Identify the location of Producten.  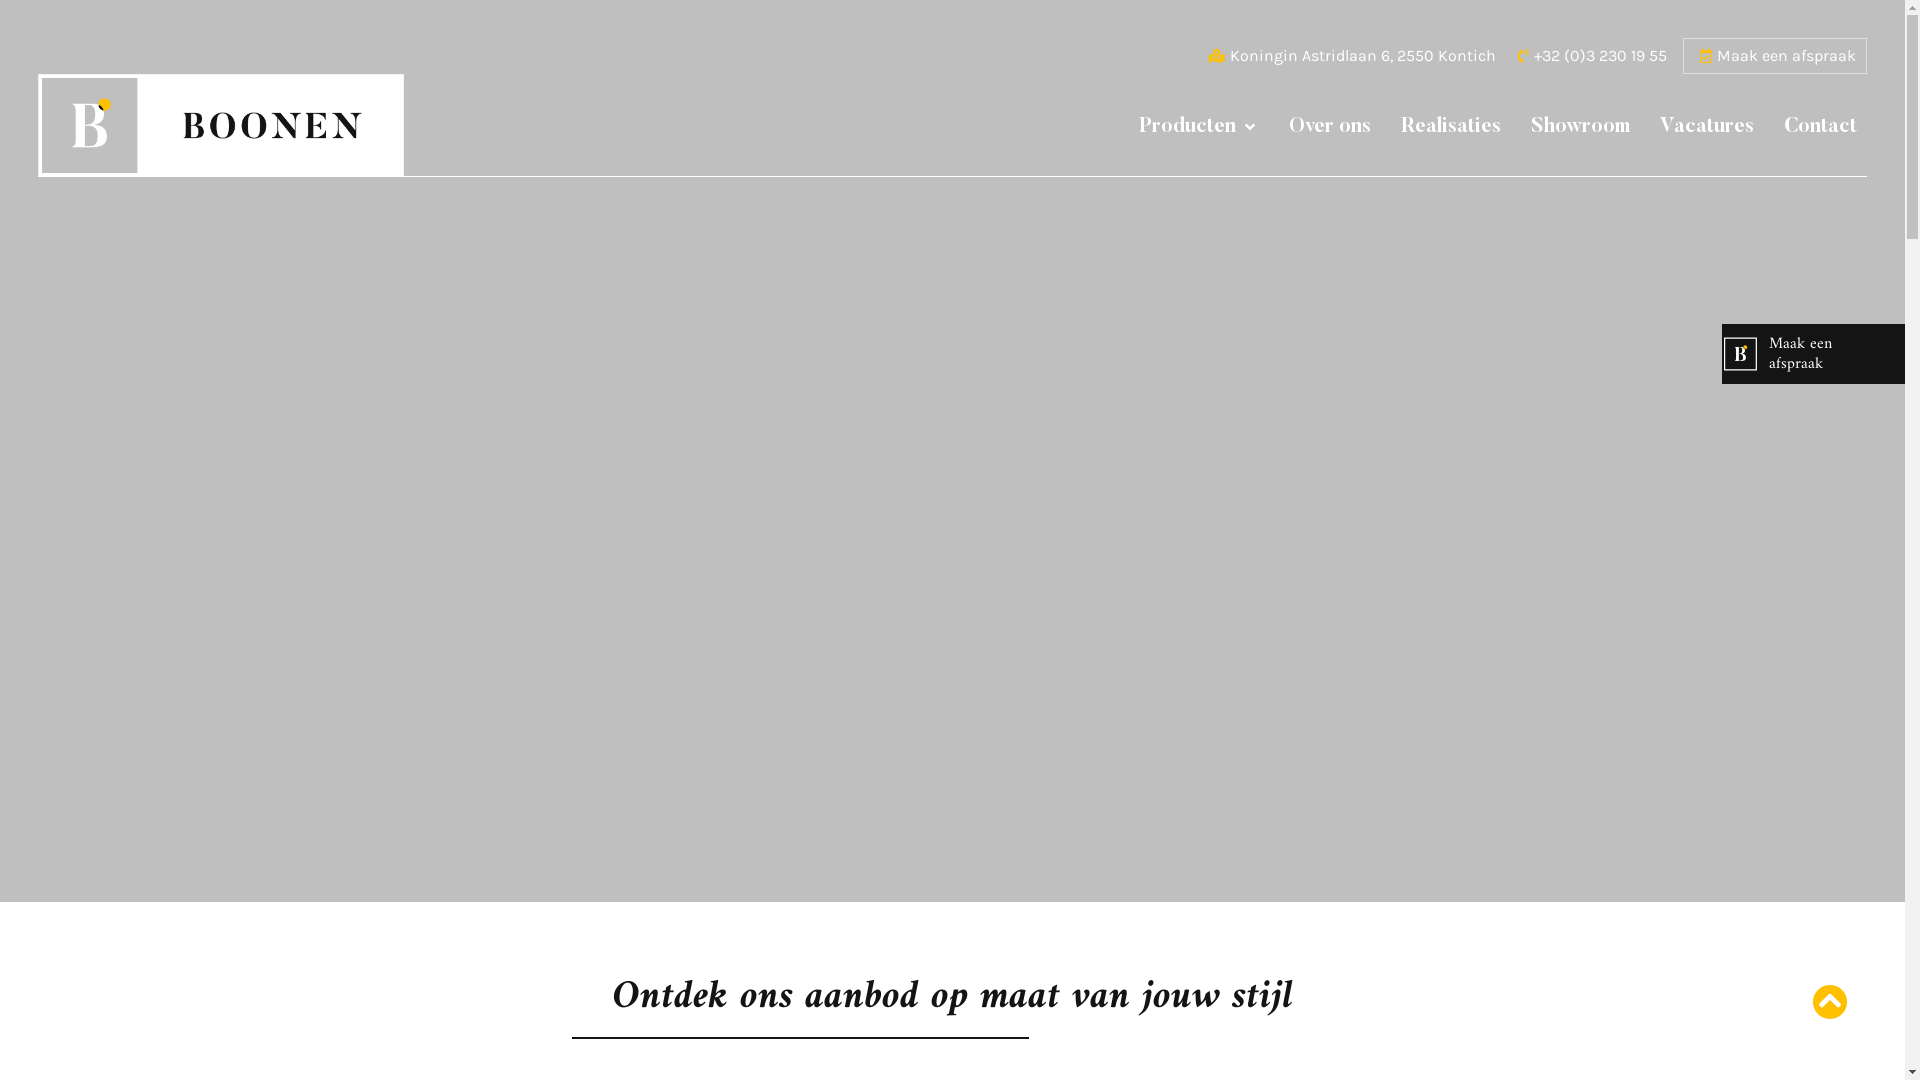
(1188, 127).